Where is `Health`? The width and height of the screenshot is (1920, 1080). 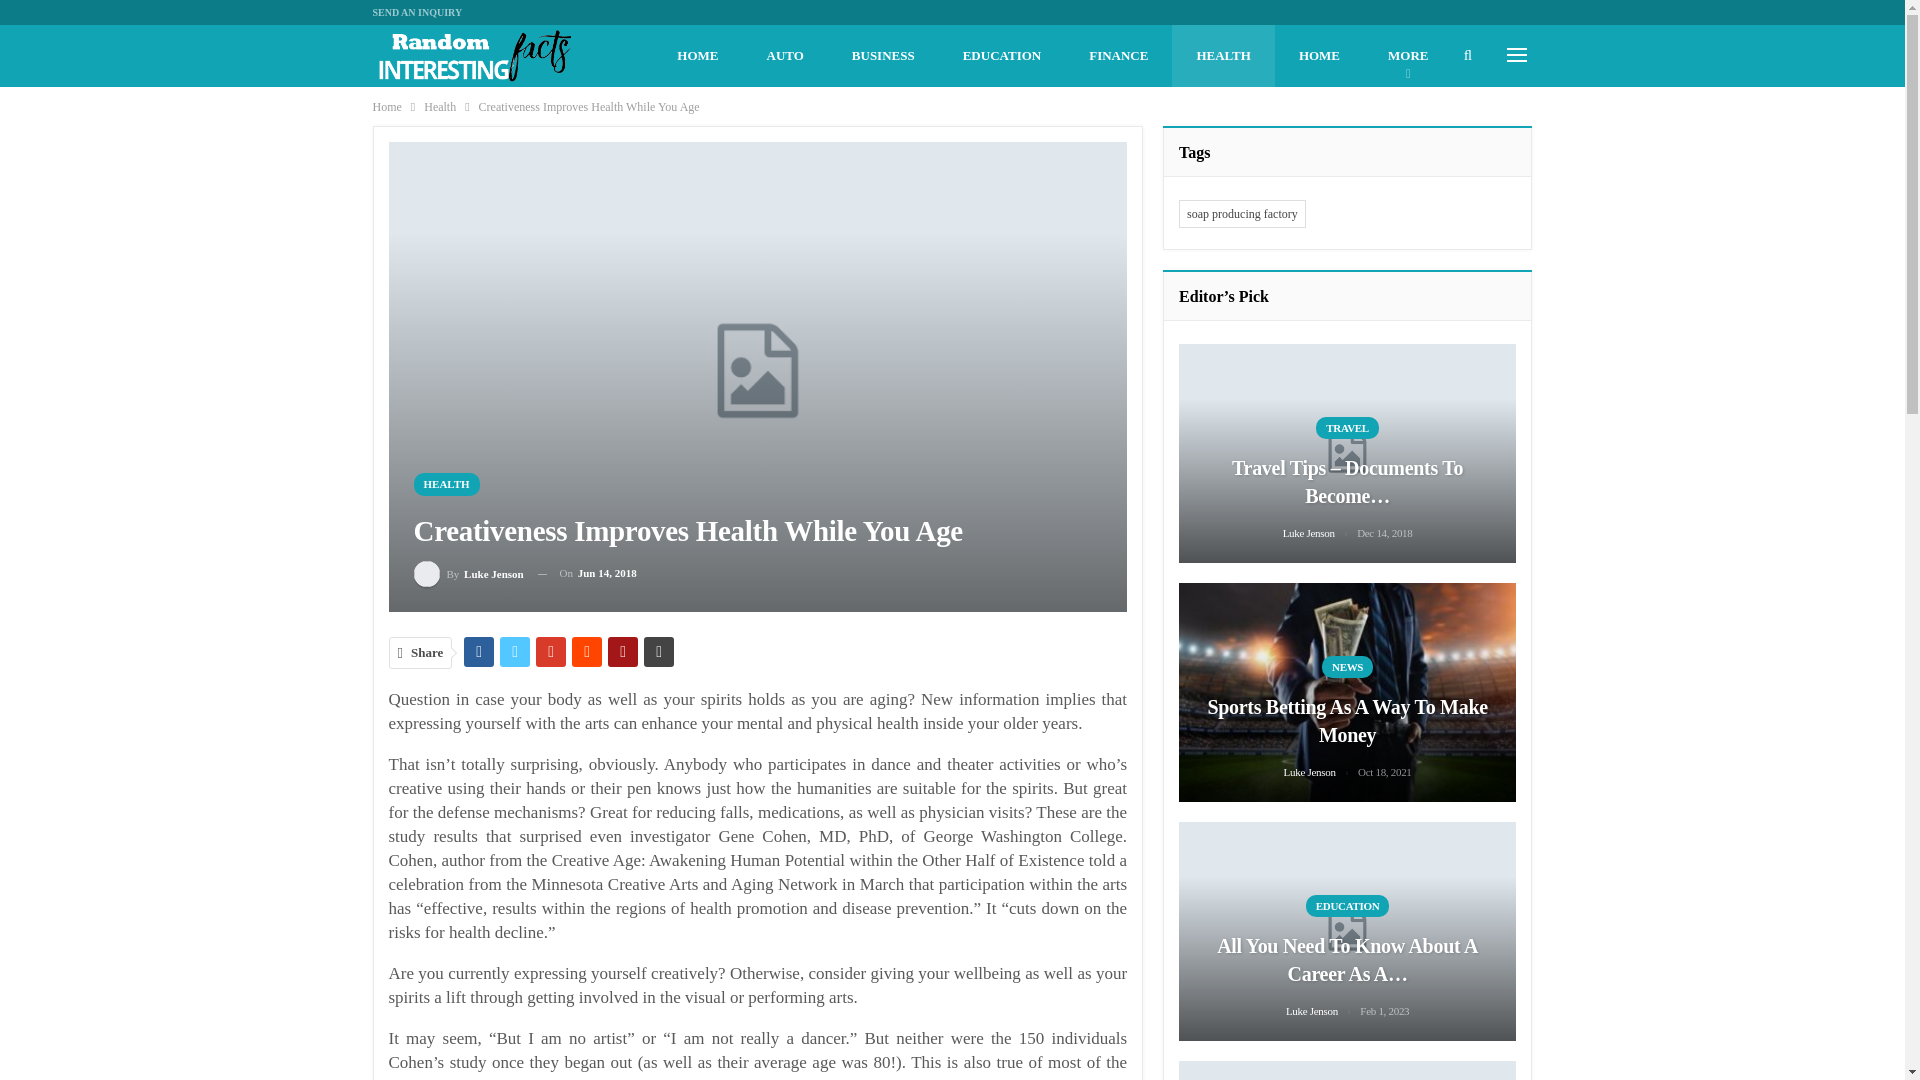
Health is located at coordinates (440, 106).